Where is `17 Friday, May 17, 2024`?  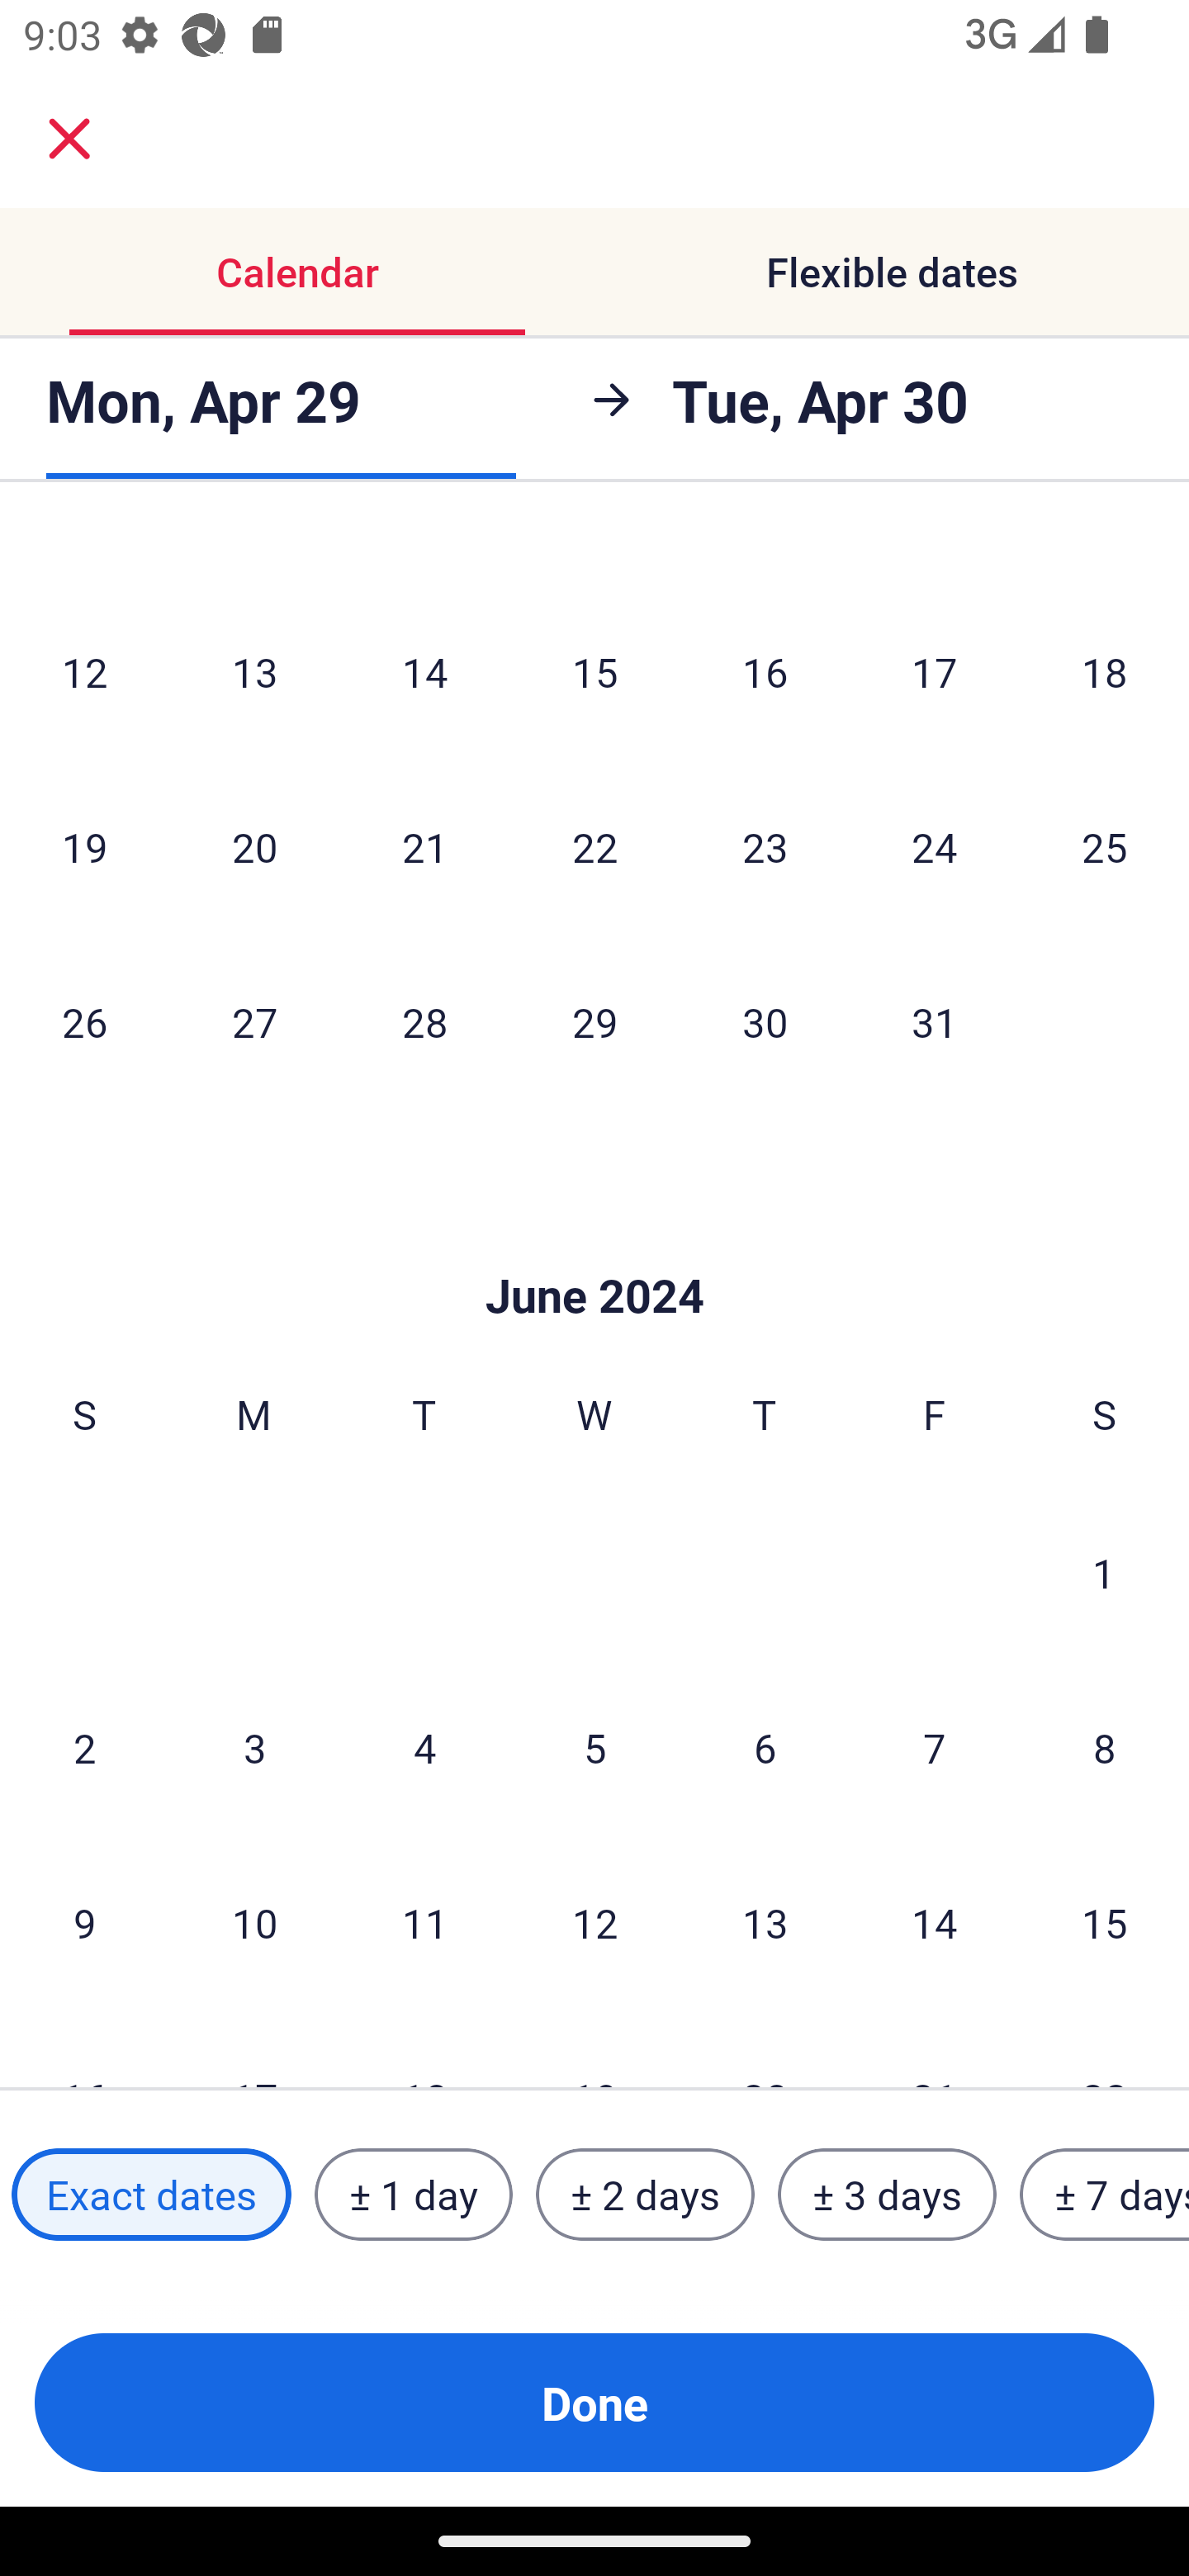
17 Friday, May 17, 2024 is located at coordinates (935, 672).